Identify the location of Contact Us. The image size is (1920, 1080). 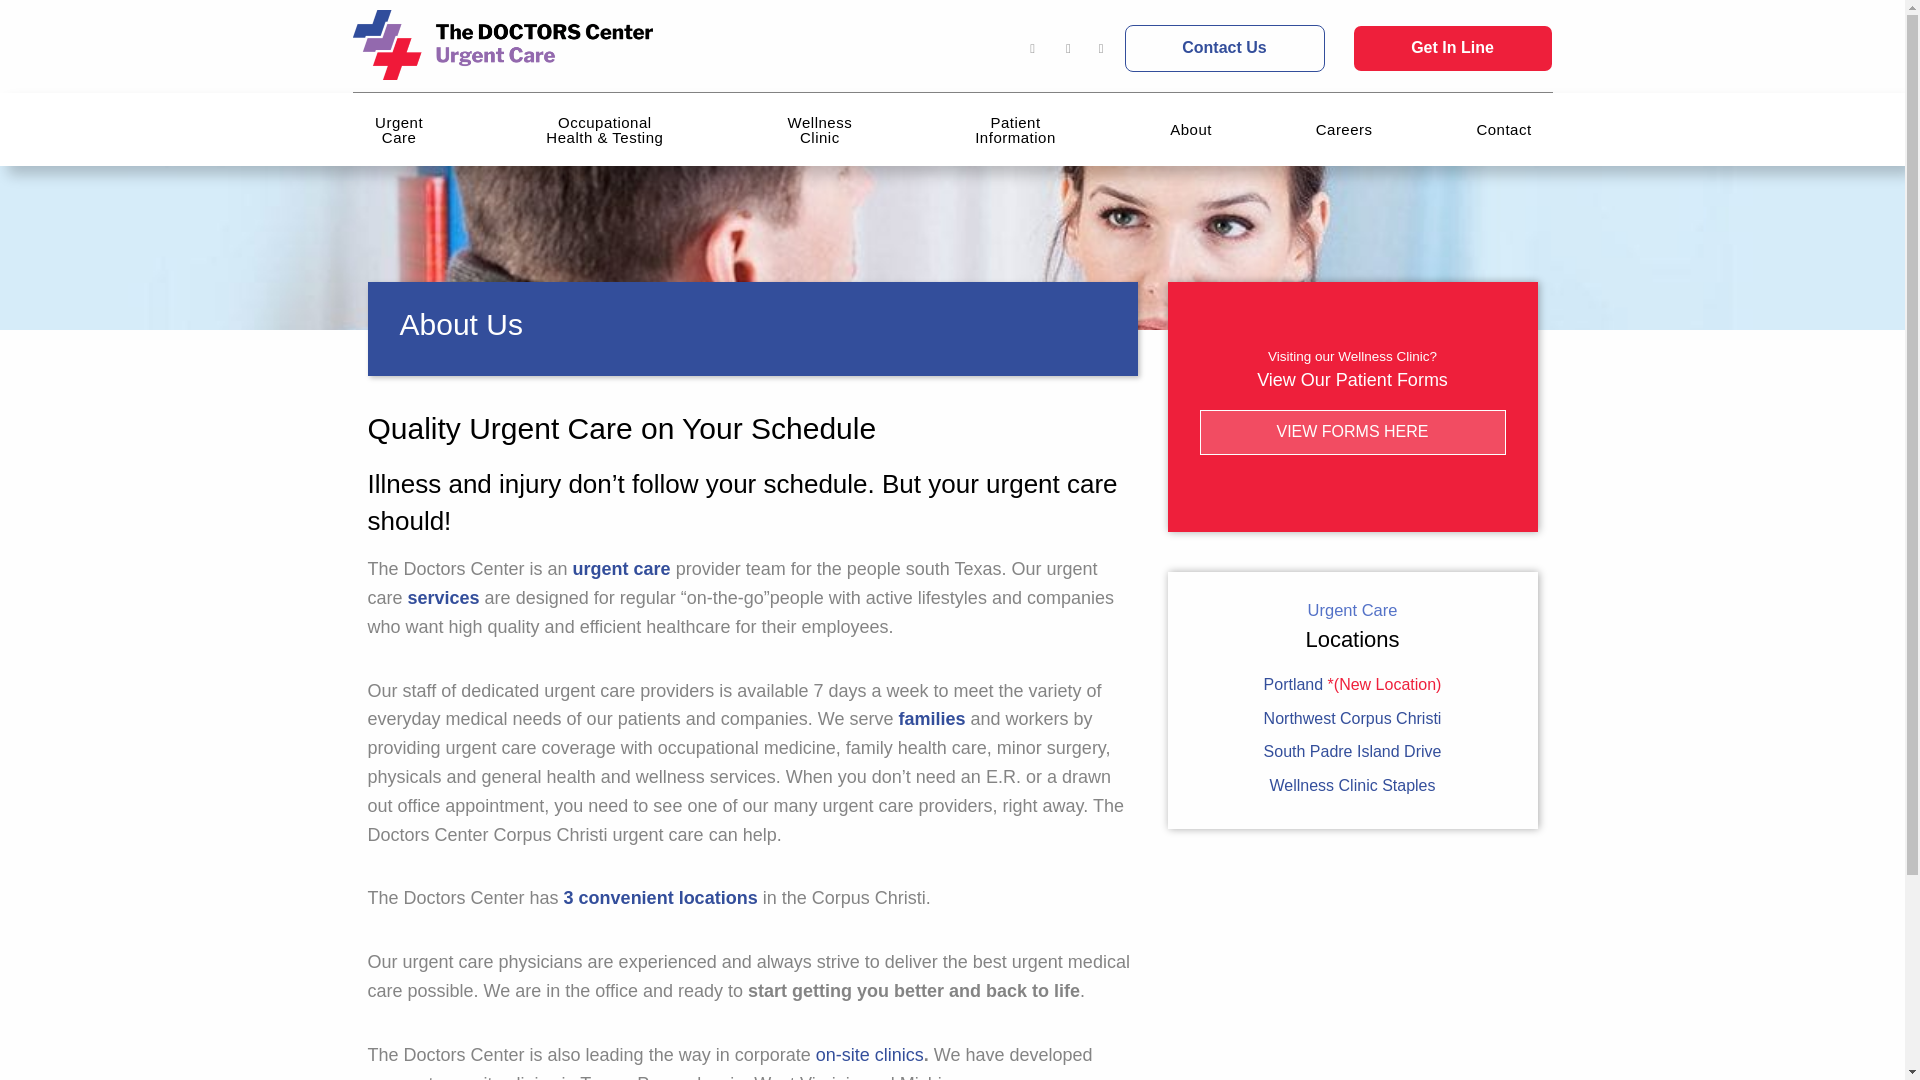
(1224, 48).